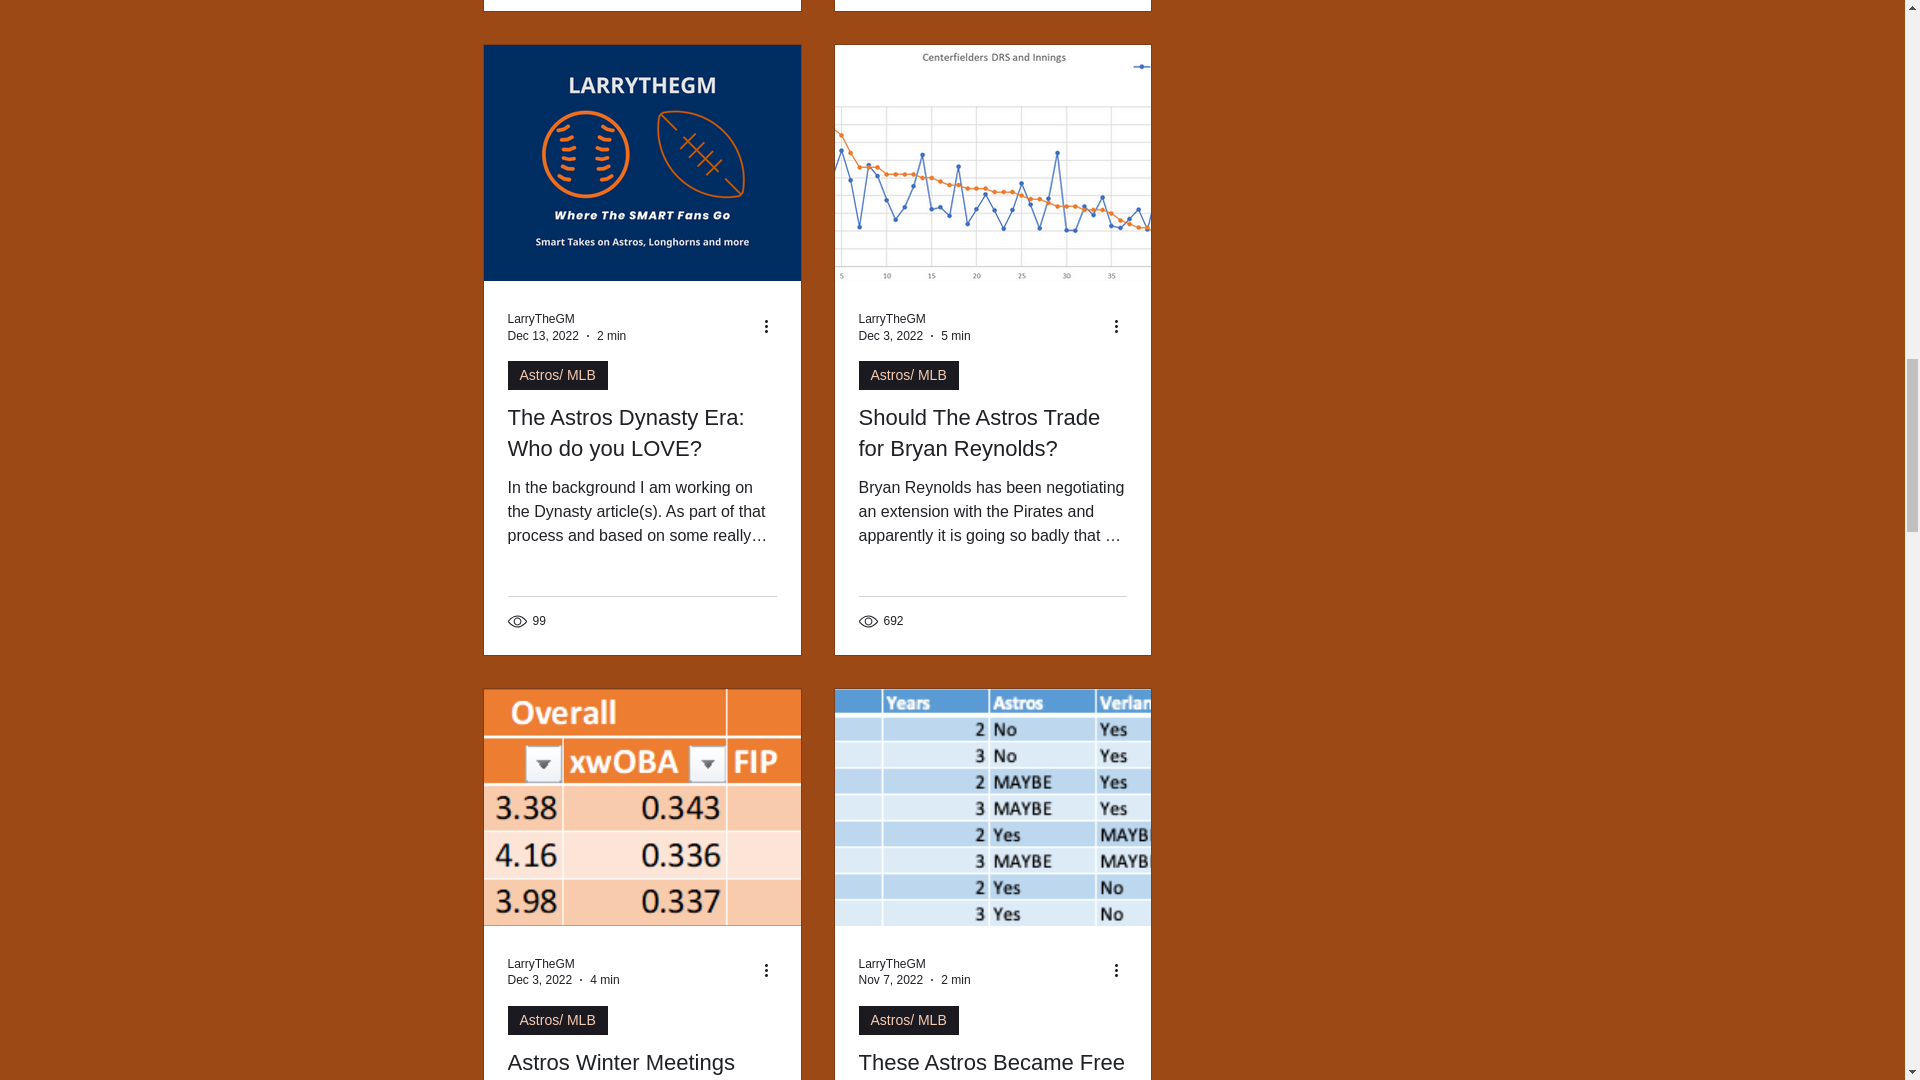 The width and height of the screenshot is (1920, 1080). What do you see at coordinates (541, 319) in the screenshot?
I see `LarryTheGM` at bounding box center [541, 319].